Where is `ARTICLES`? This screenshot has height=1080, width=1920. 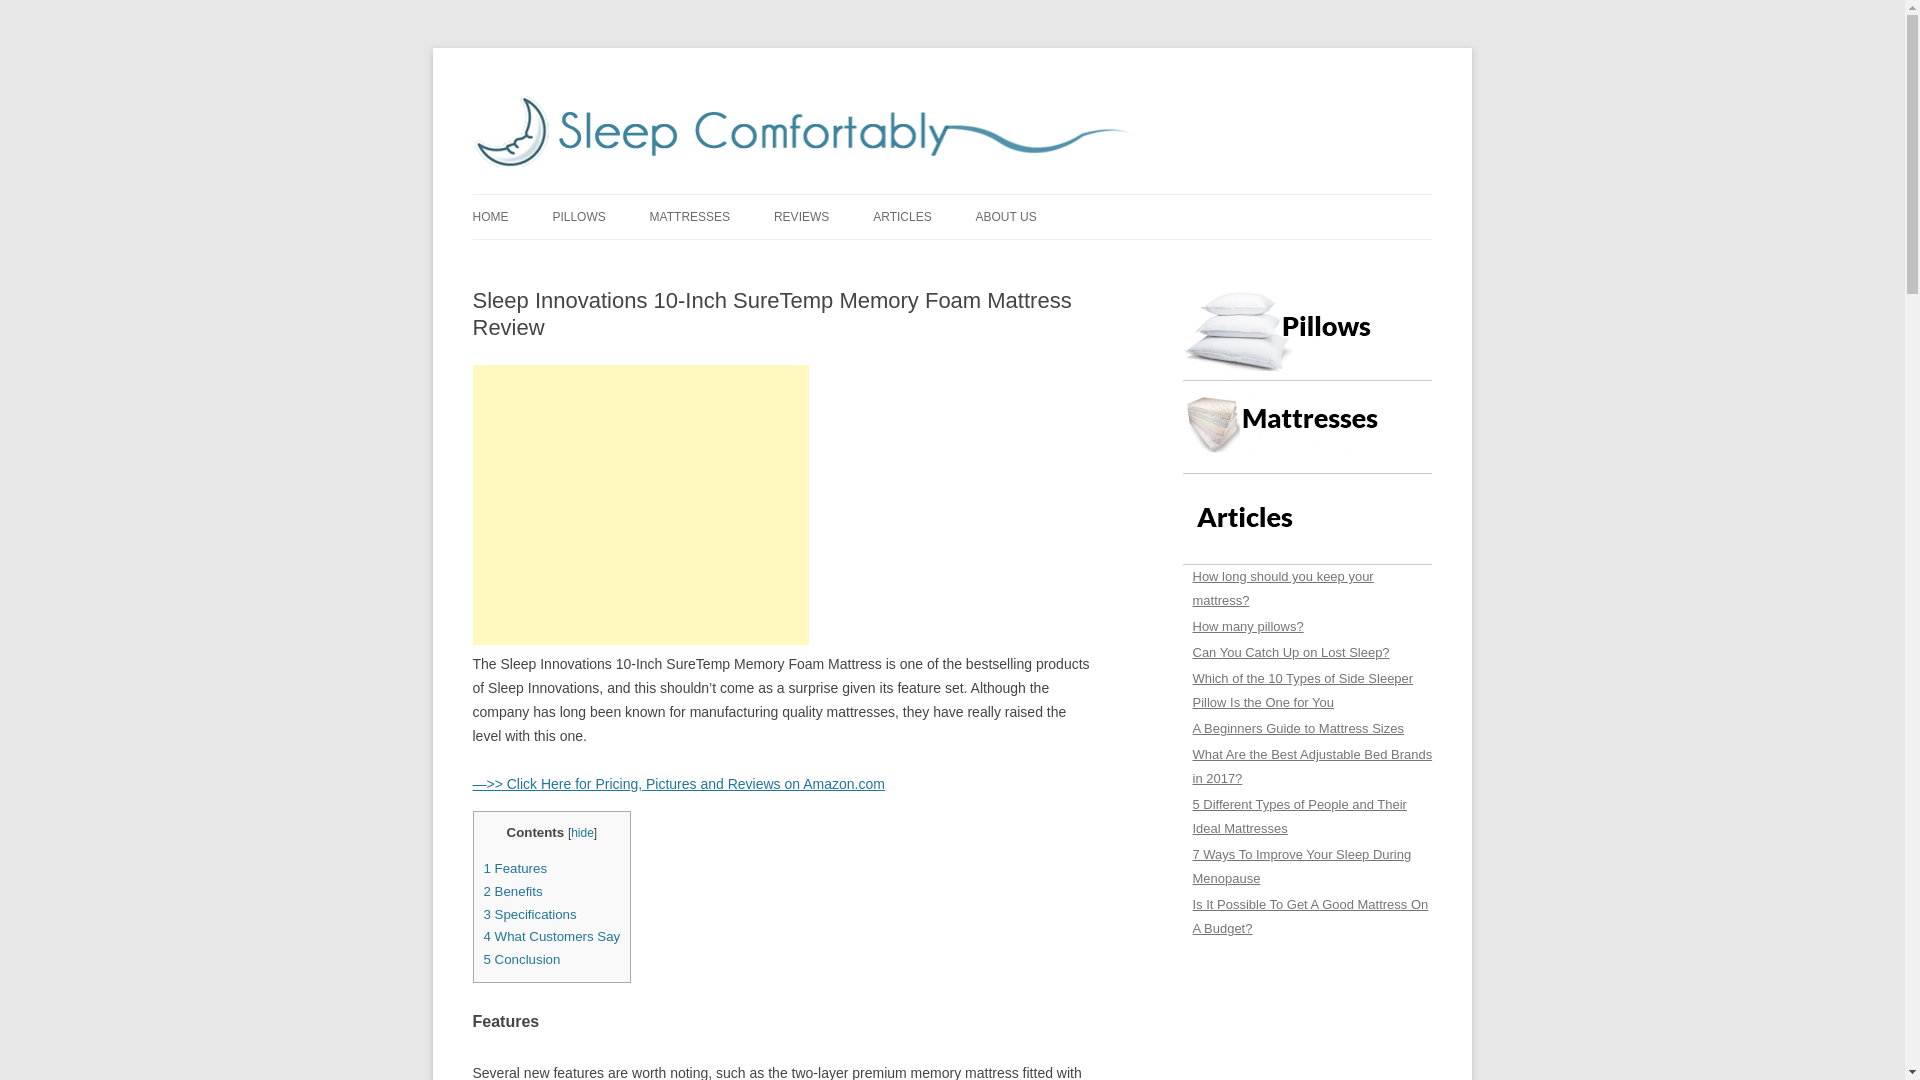
ARTICLES is located at coordinates (902, 216).